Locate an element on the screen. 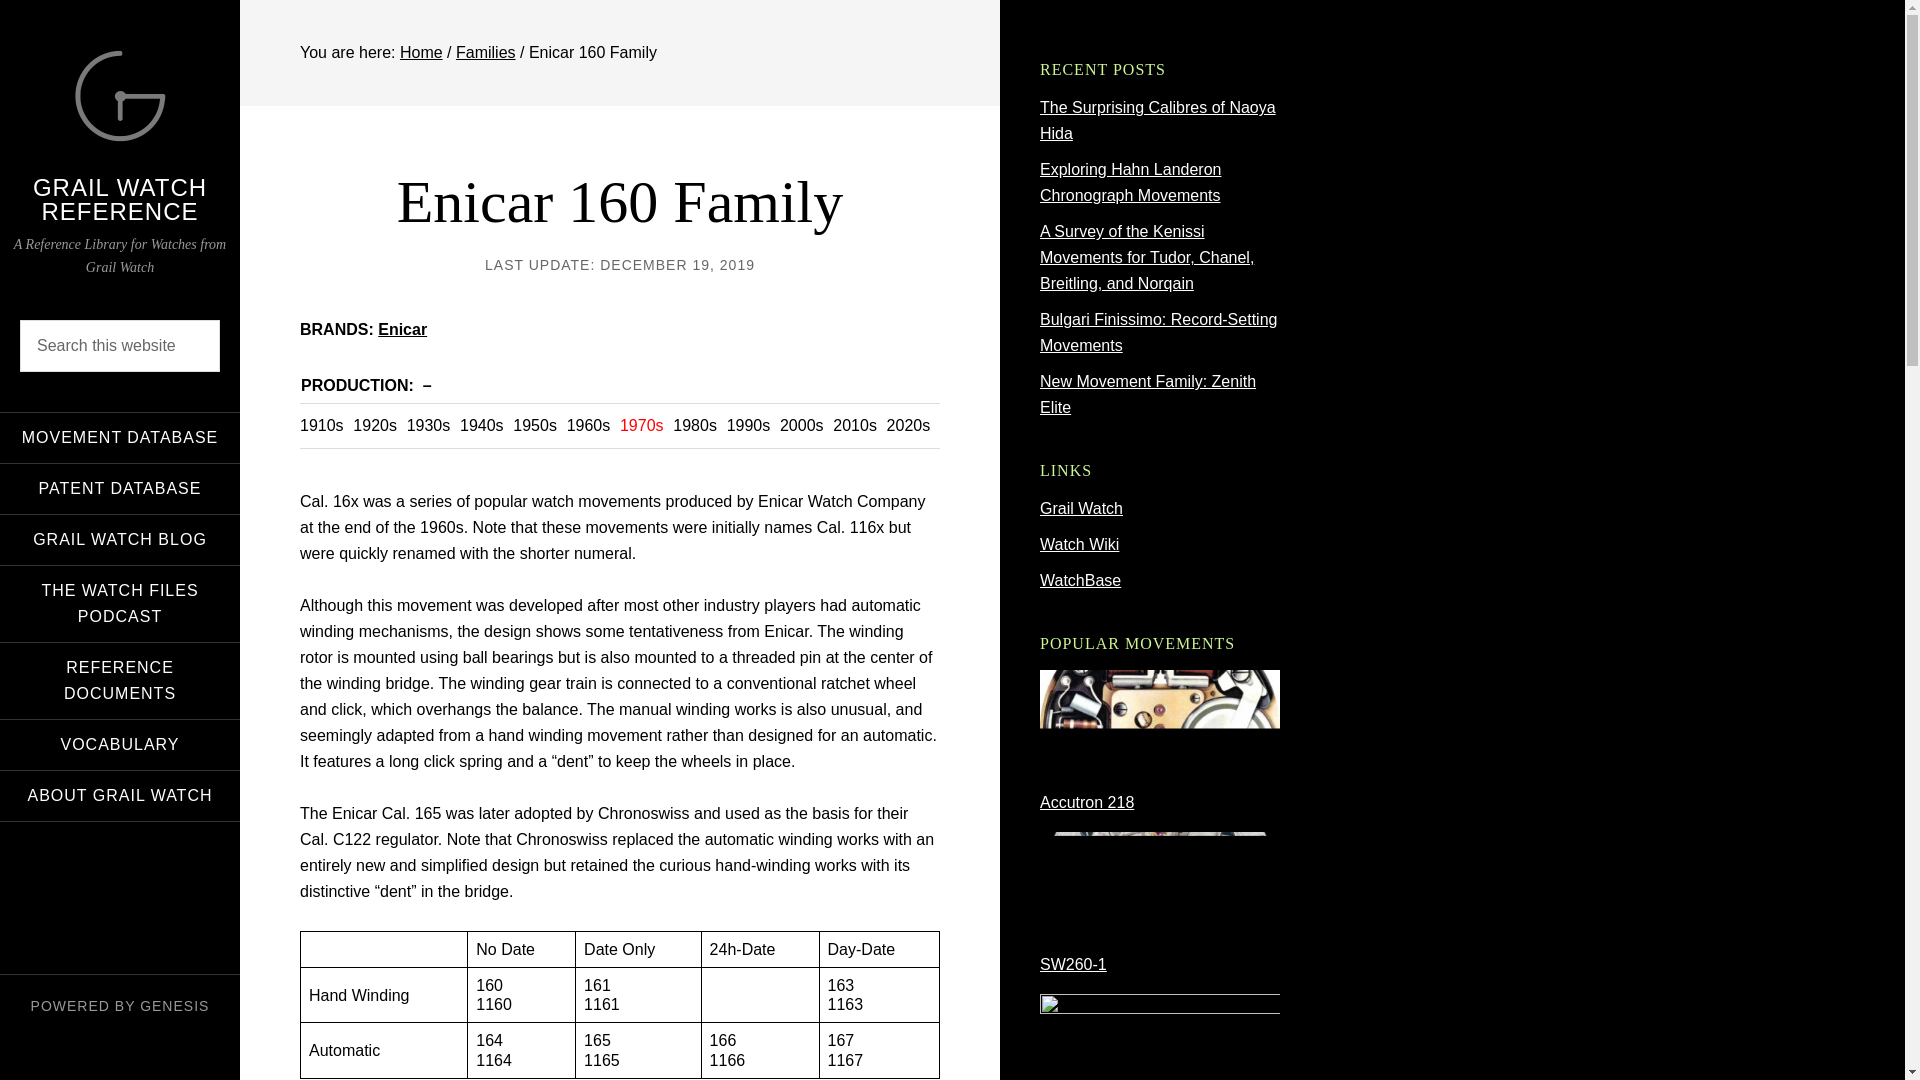 The image size is (1920, 1080). REFERENCE DOCUMENTS is located at coordinates (120, 680).